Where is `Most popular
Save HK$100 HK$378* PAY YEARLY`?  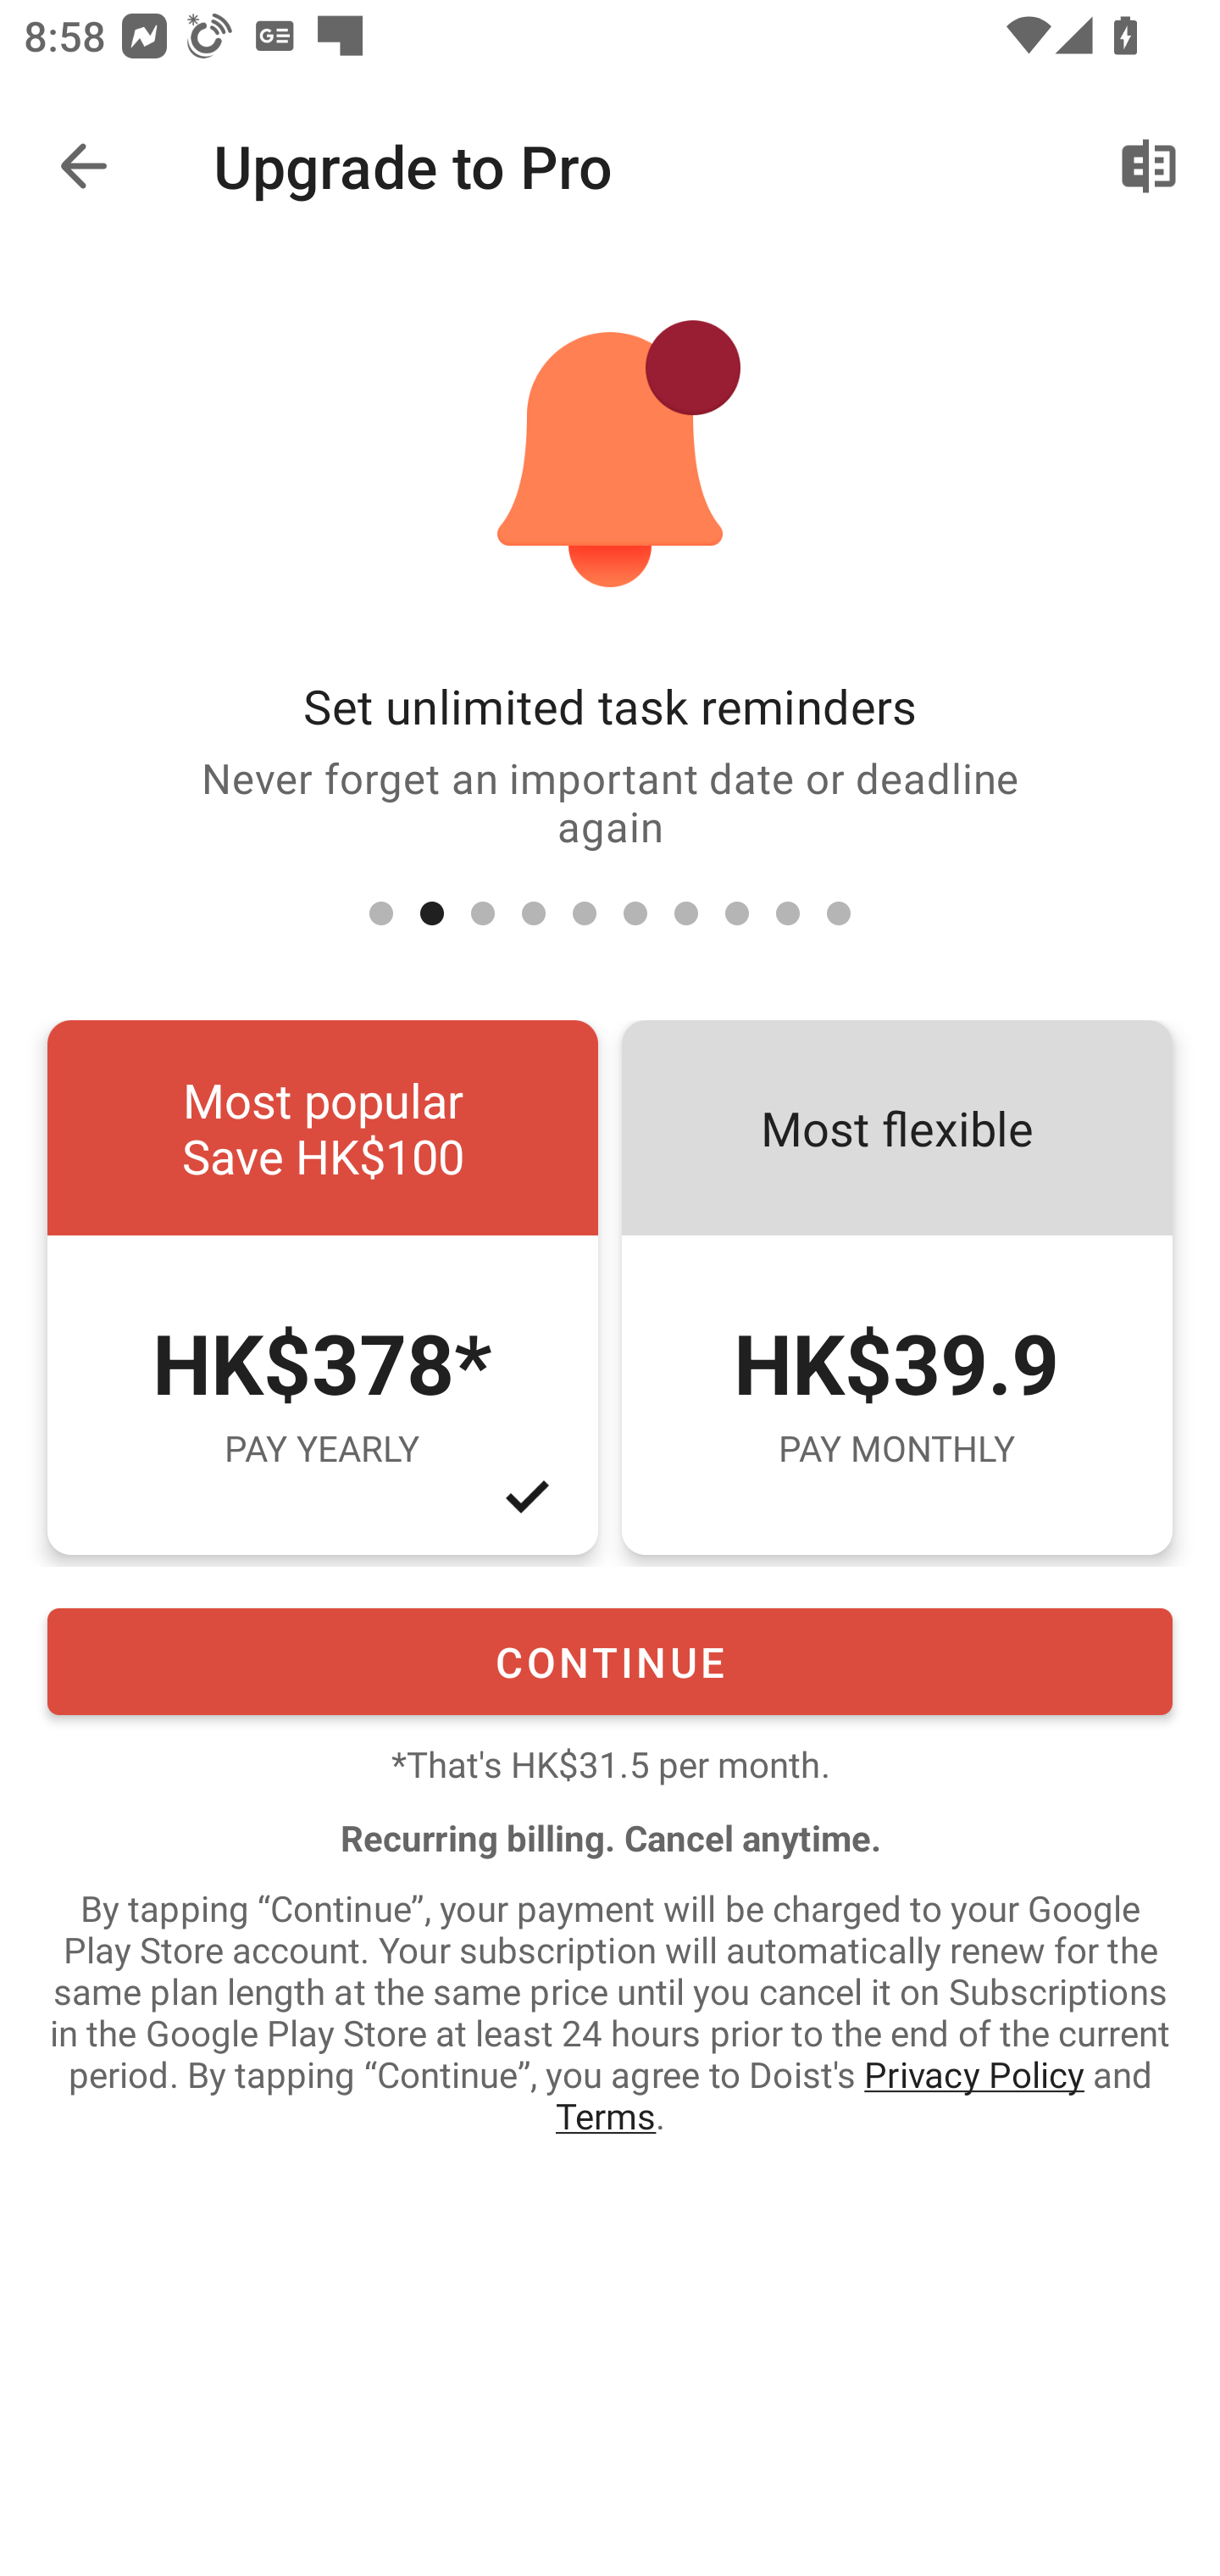 Most popular
Save HK$100 HK$378* PAY YEARLY is located at coordinates (322, 1288).